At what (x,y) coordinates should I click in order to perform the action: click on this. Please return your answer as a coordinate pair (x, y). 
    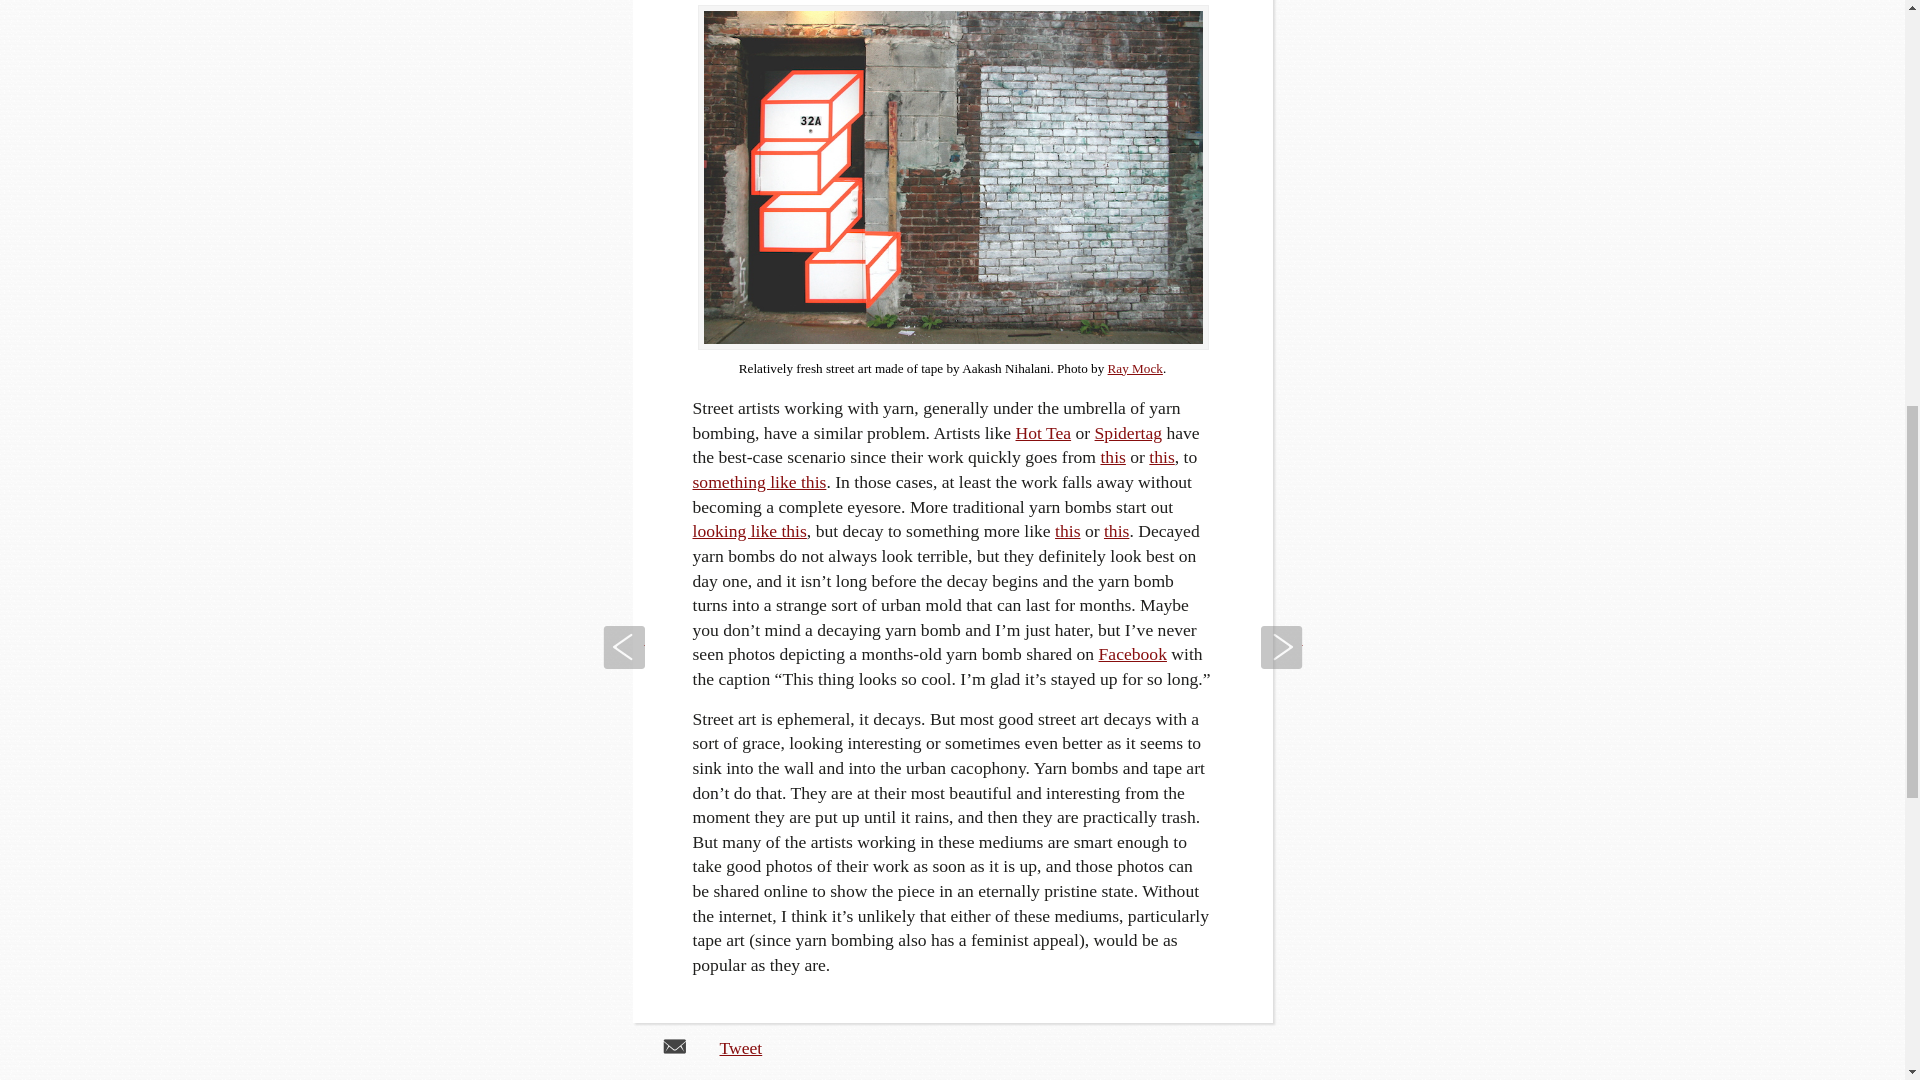
    Looking at the image, I should click on (1112, 456).